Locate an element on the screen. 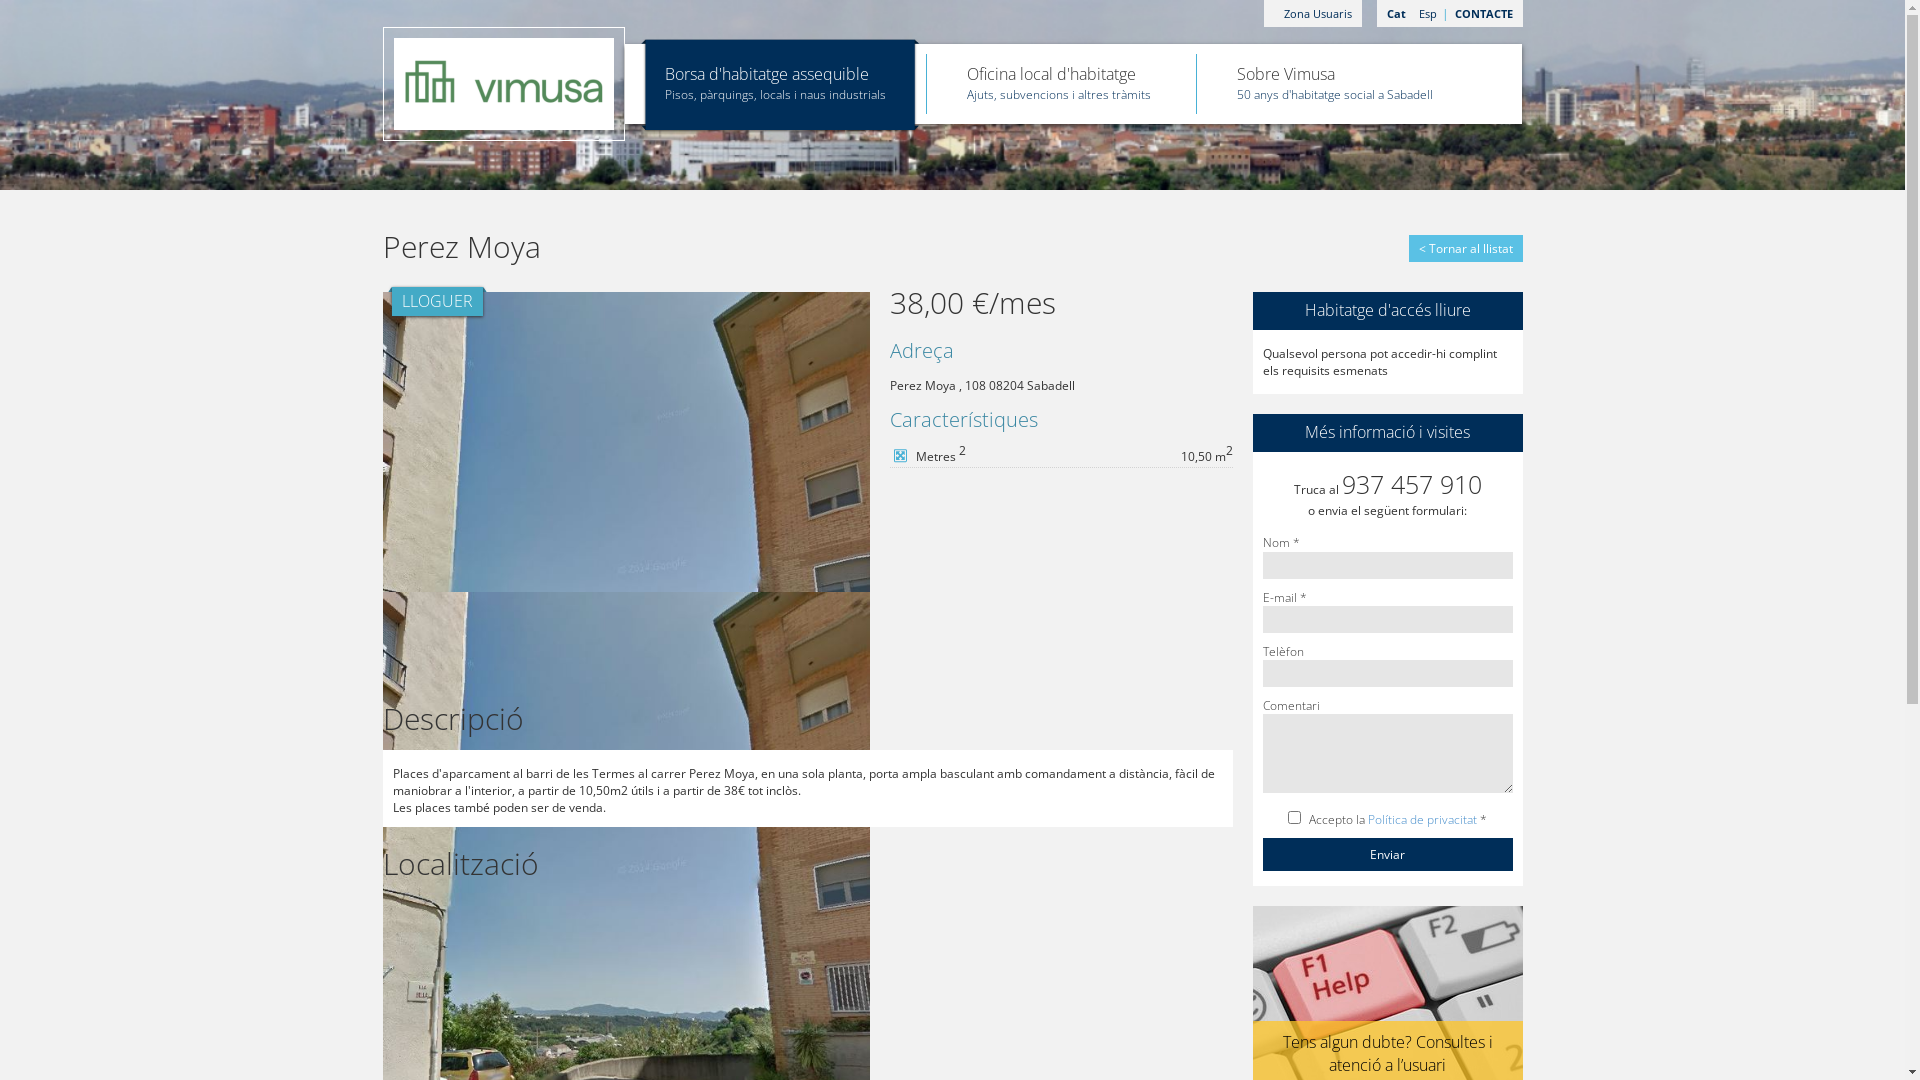 The height and width of the screenshot is (1080, 1920). Zona Usuaris is located at coordinates (1314, 14).